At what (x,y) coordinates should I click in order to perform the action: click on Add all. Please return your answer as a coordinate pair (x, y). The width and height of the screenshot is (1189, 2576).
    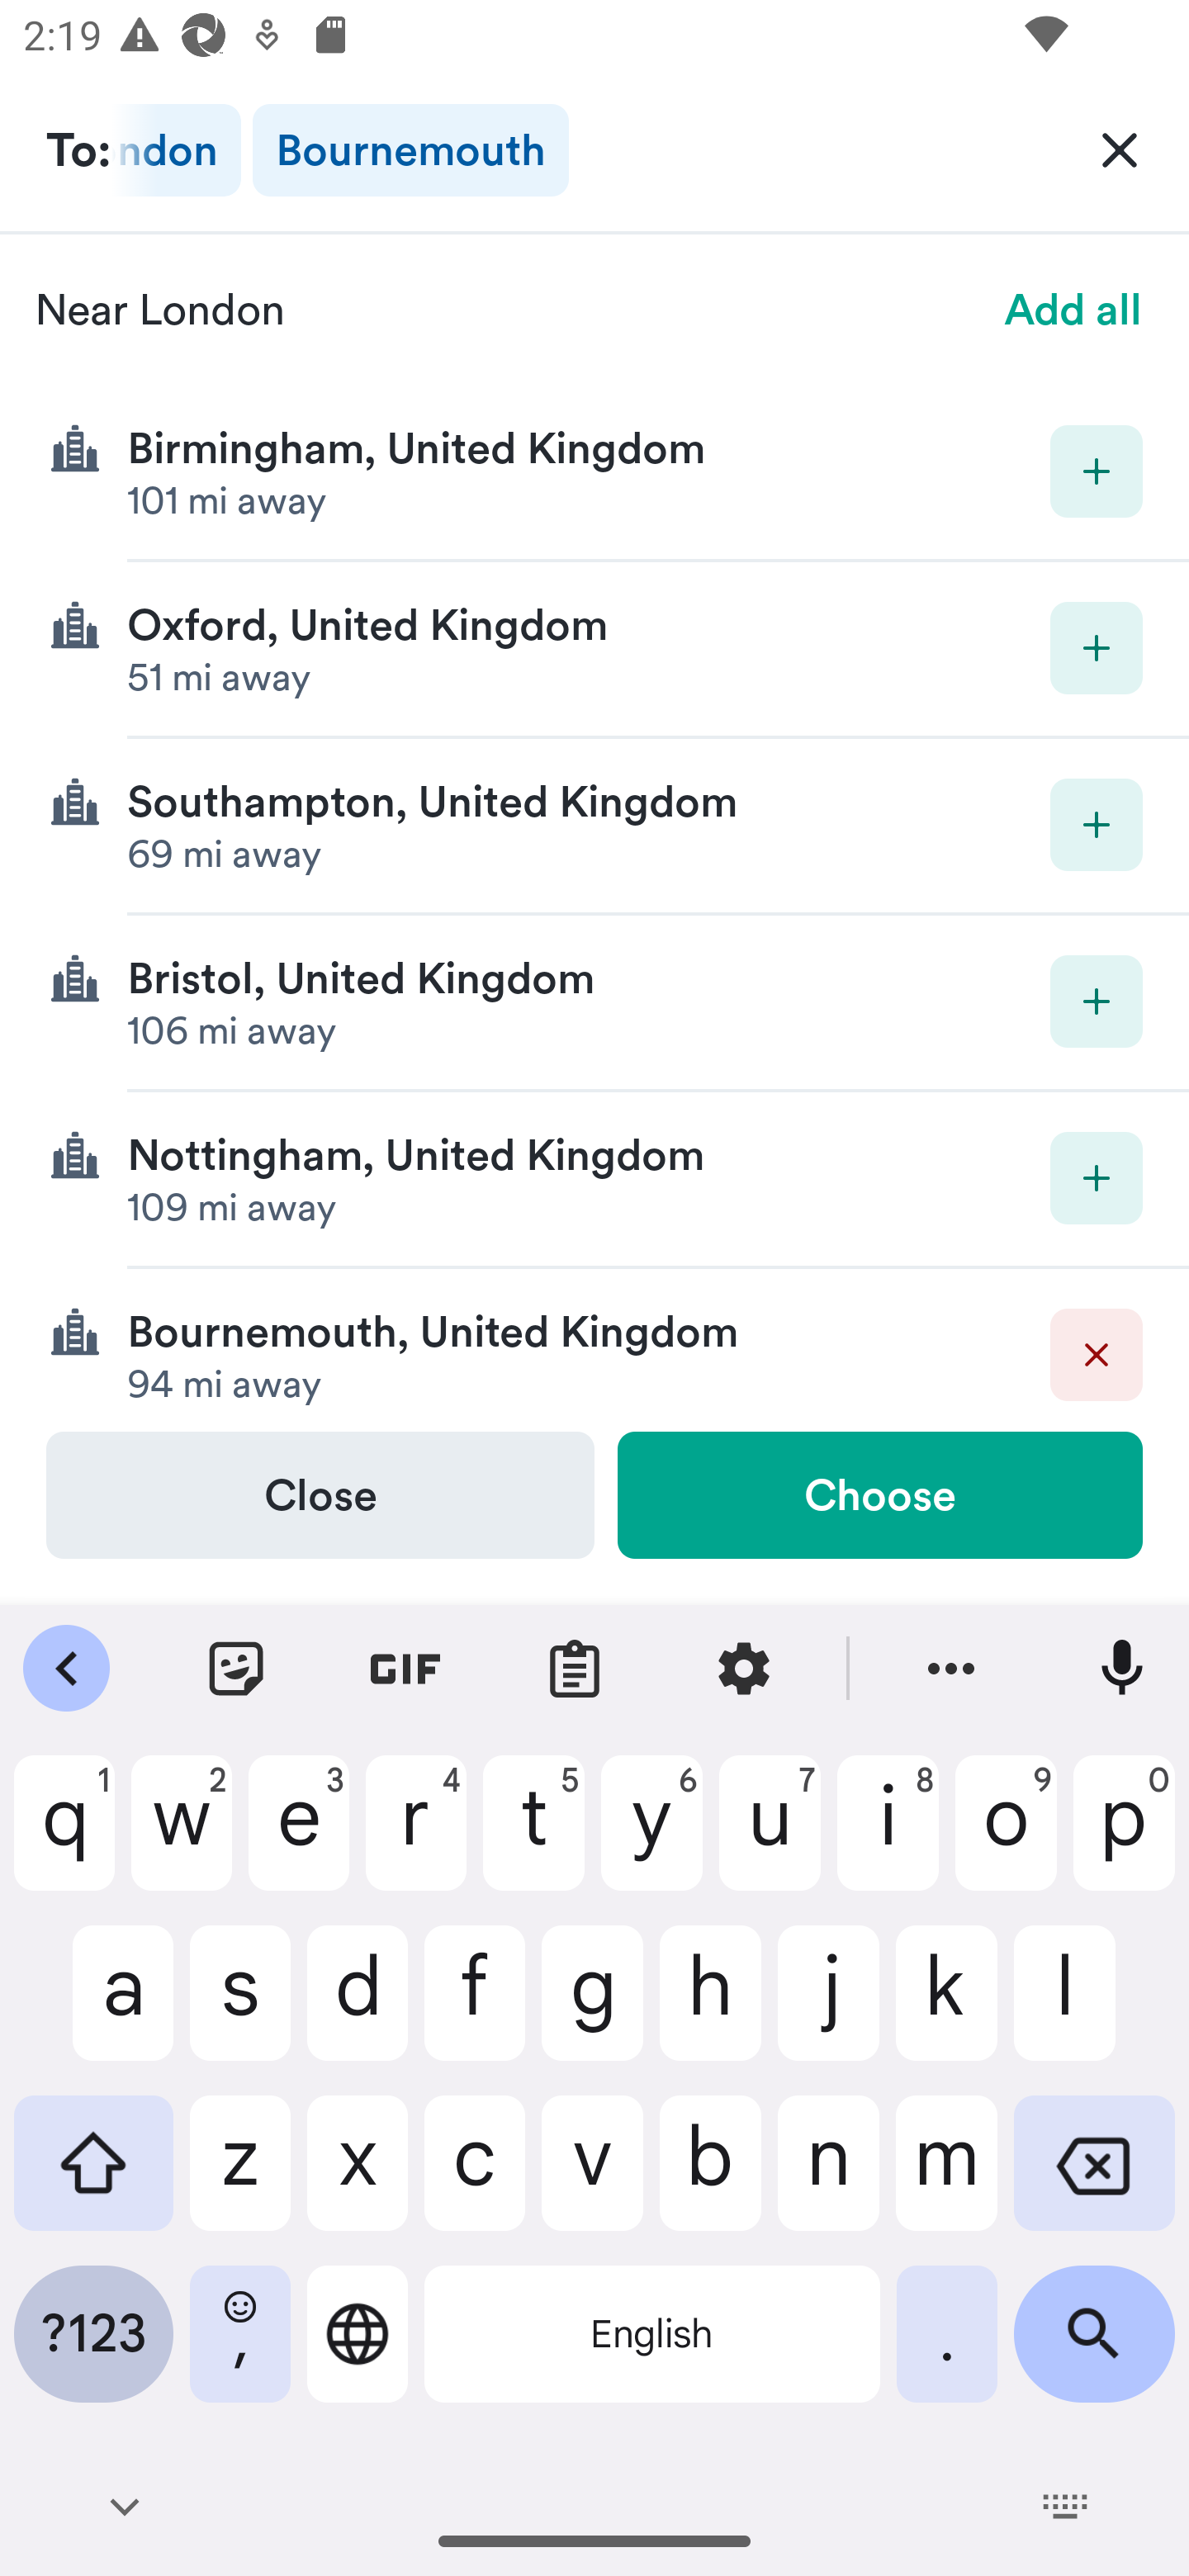
    Looking at the image, I should click on (1073, 309).